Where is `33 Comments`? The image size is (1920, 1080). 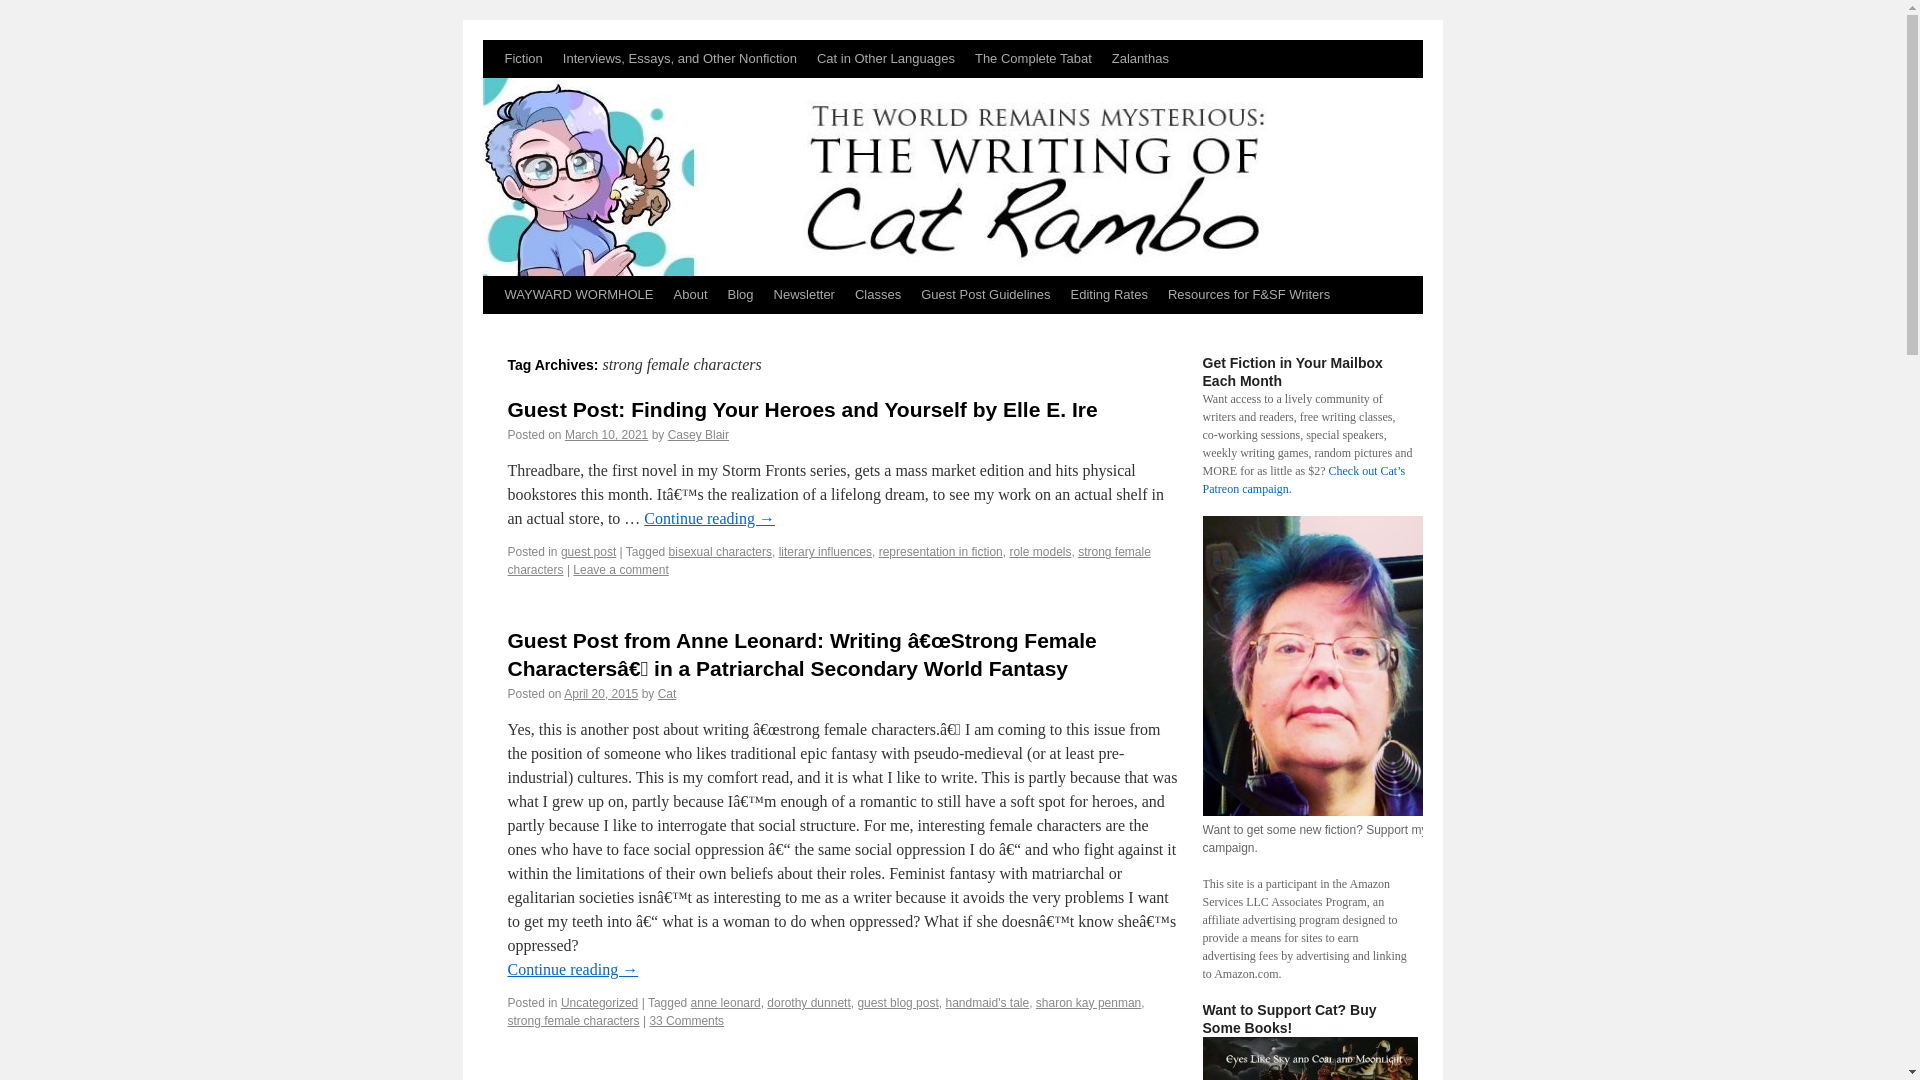 33 Comments is located at coordinates (686, 1021).